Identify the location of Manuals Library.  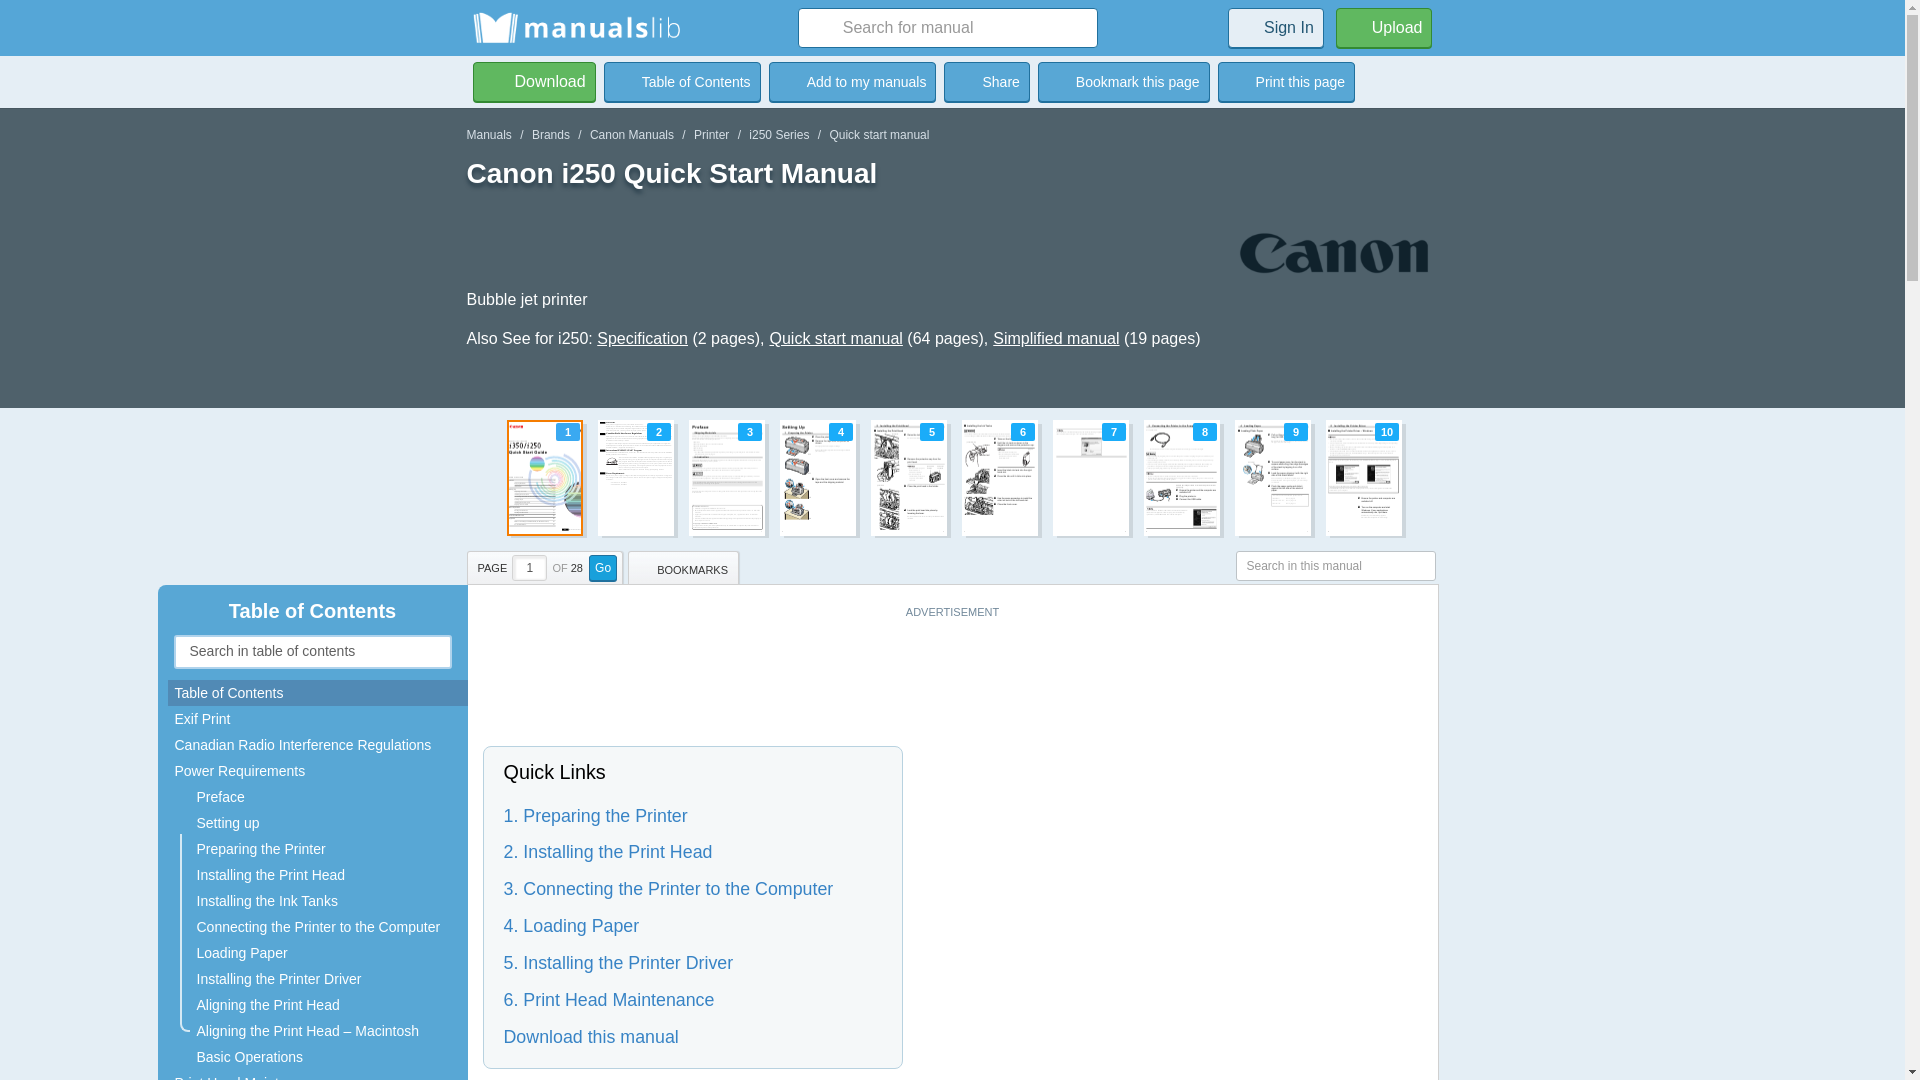
(1056, 338).